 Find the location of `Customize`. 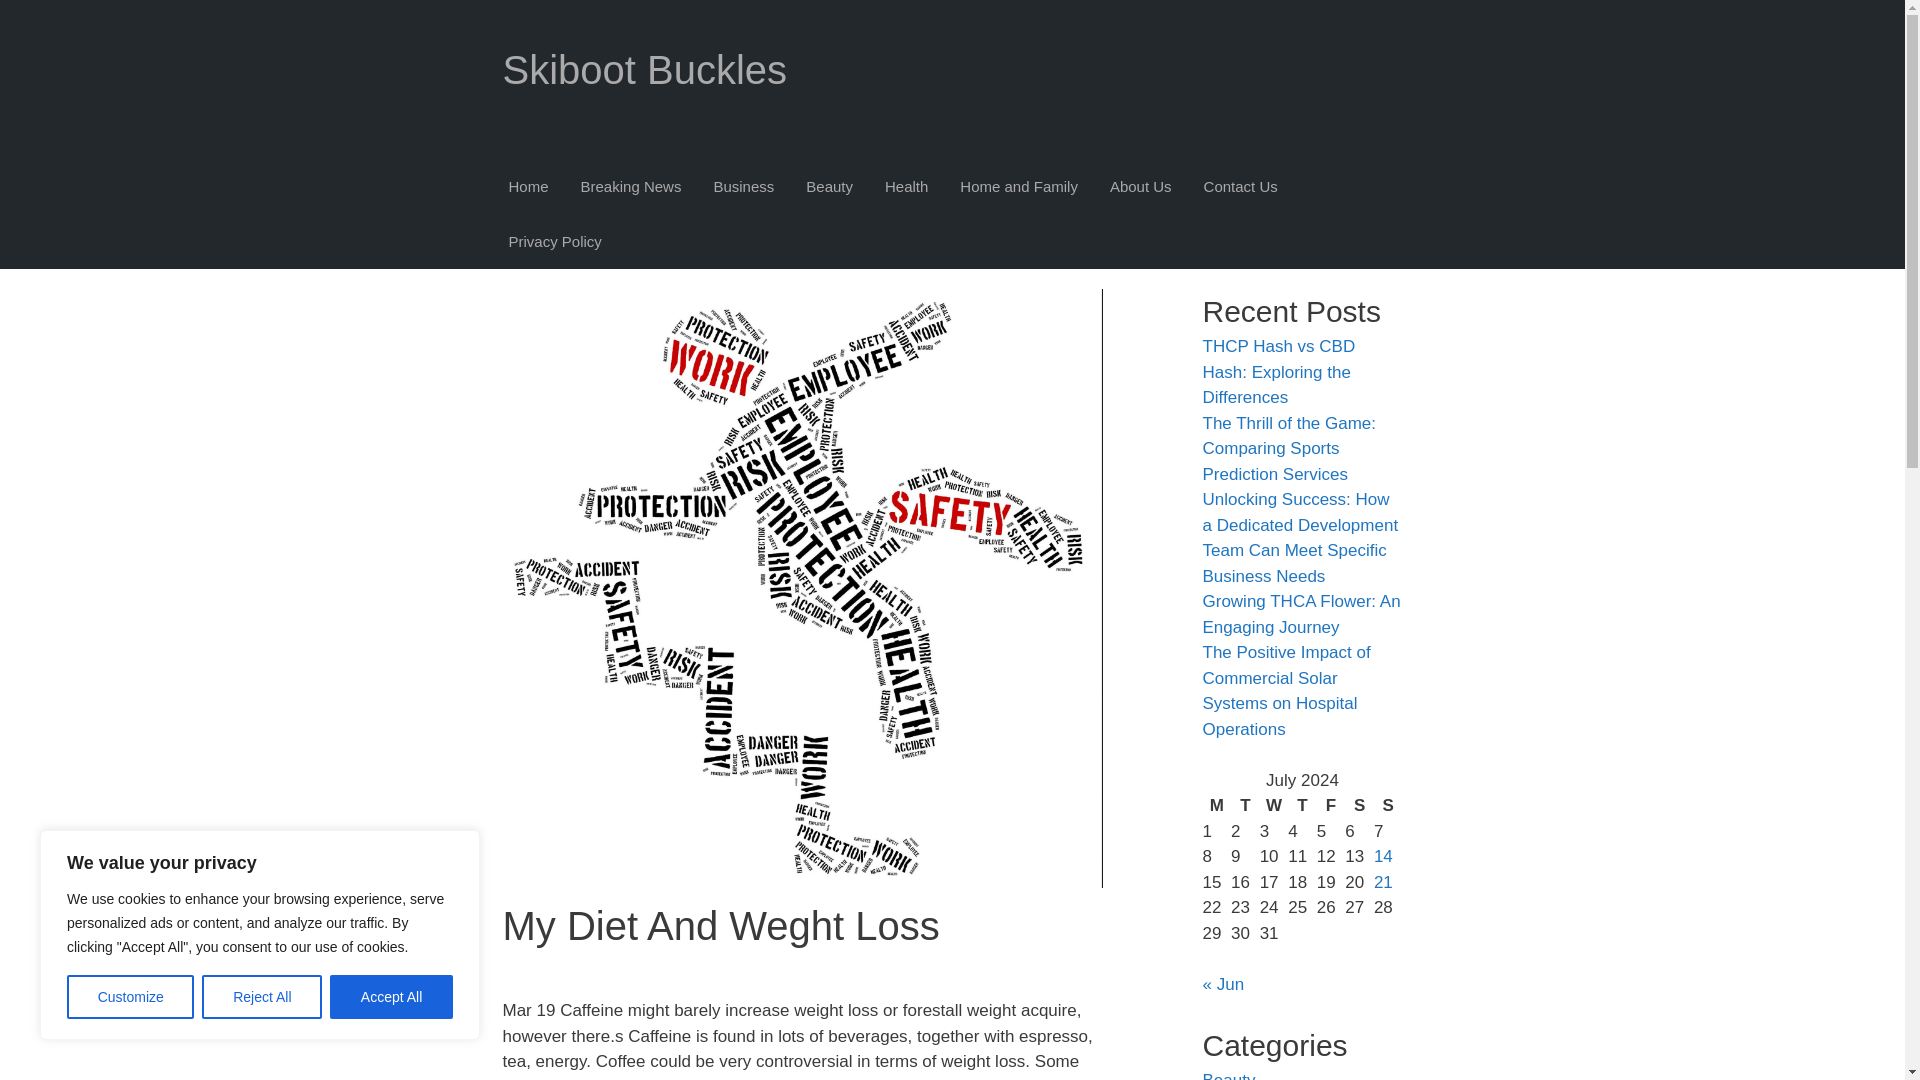

Customize is located at coordinates (130, 997).